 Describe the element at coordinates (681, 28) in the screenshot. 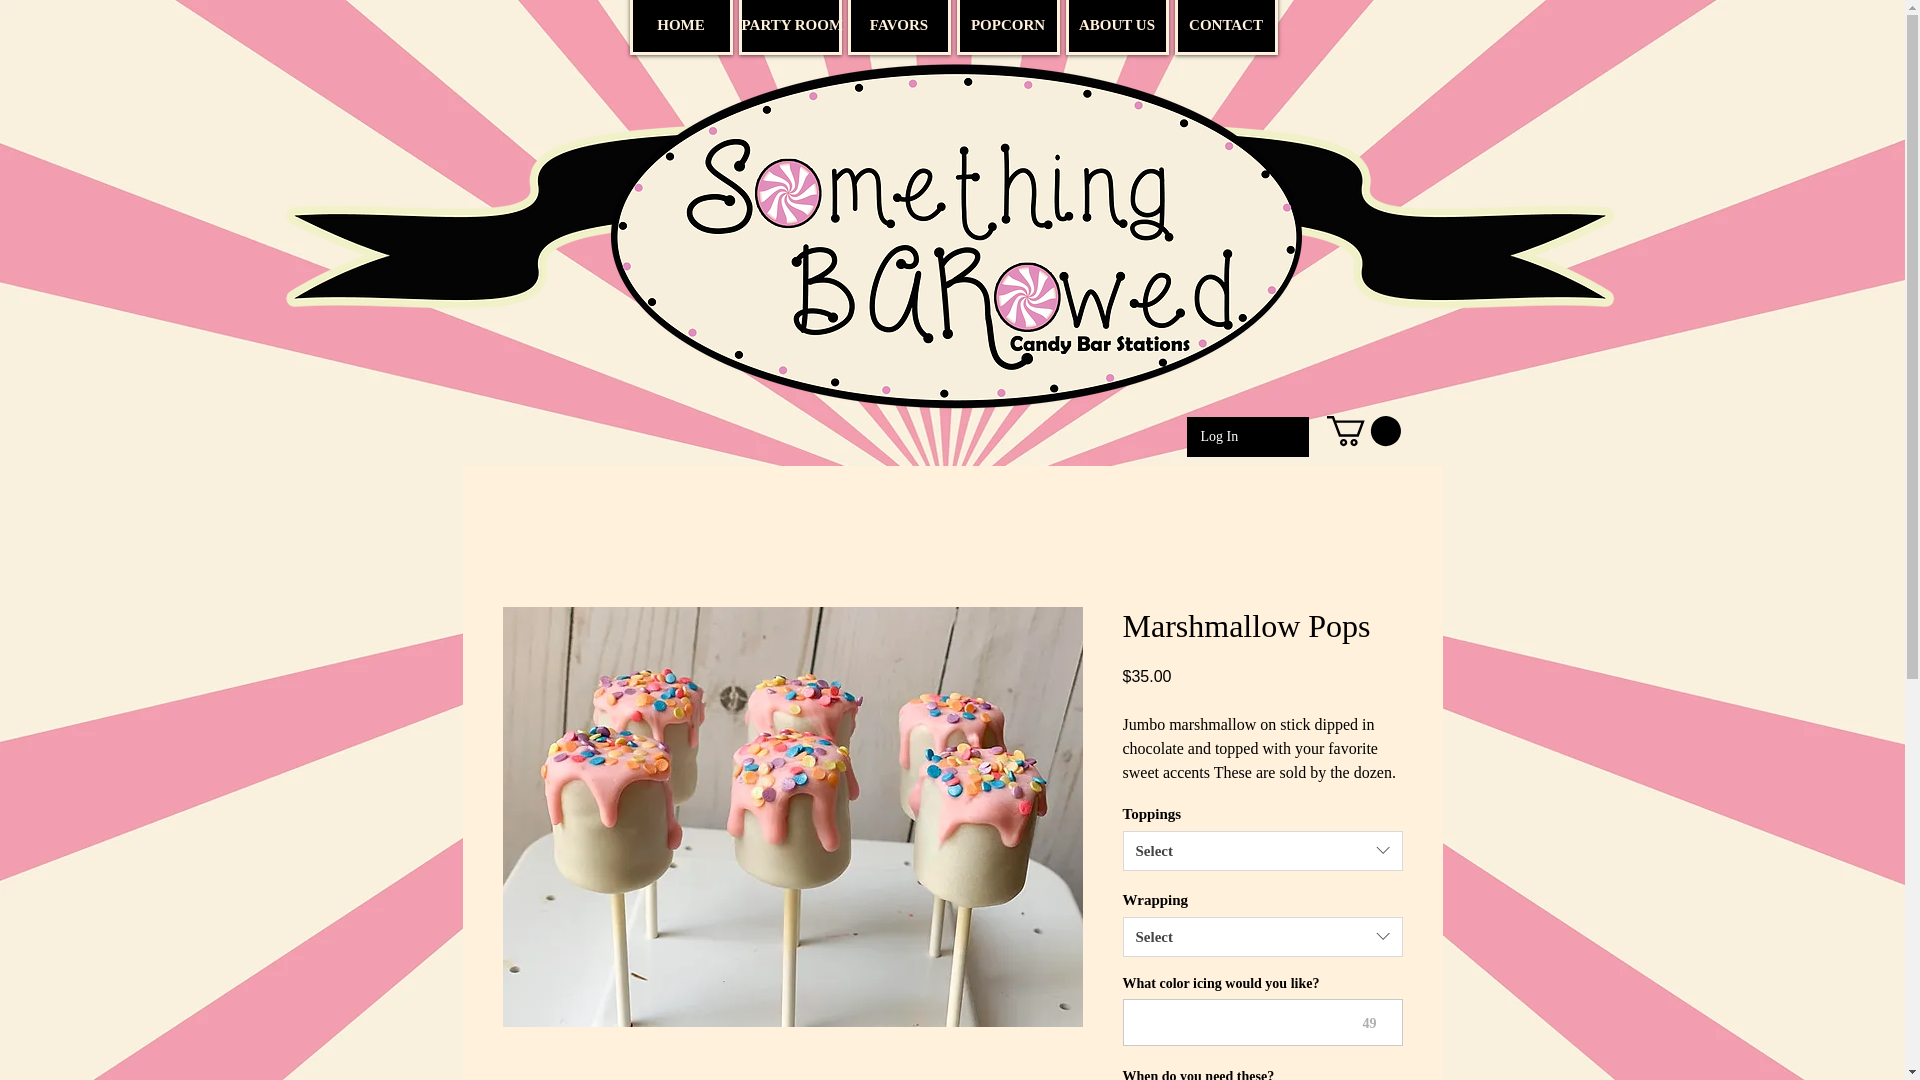

I see `HOME` at that location.